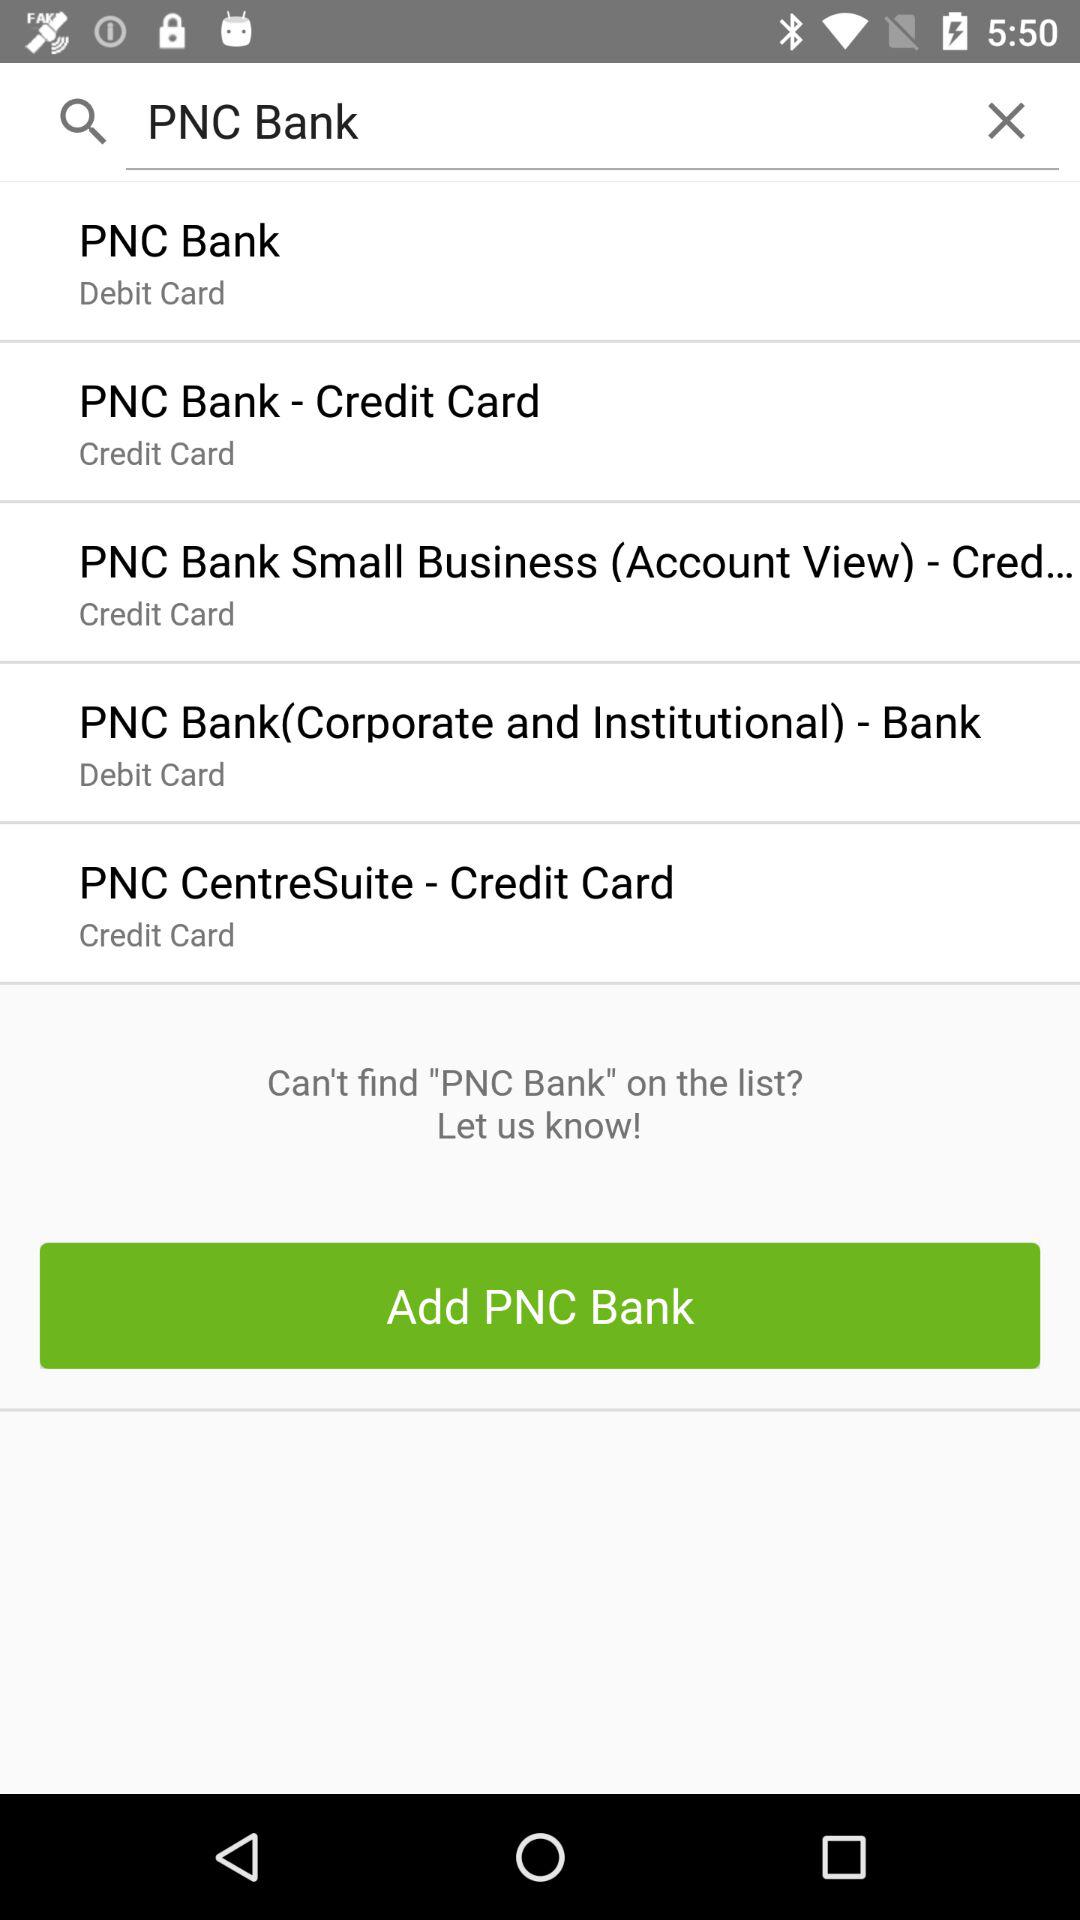  I want to click on press icon to the right of the pnc bank item, so click(1006, 120).